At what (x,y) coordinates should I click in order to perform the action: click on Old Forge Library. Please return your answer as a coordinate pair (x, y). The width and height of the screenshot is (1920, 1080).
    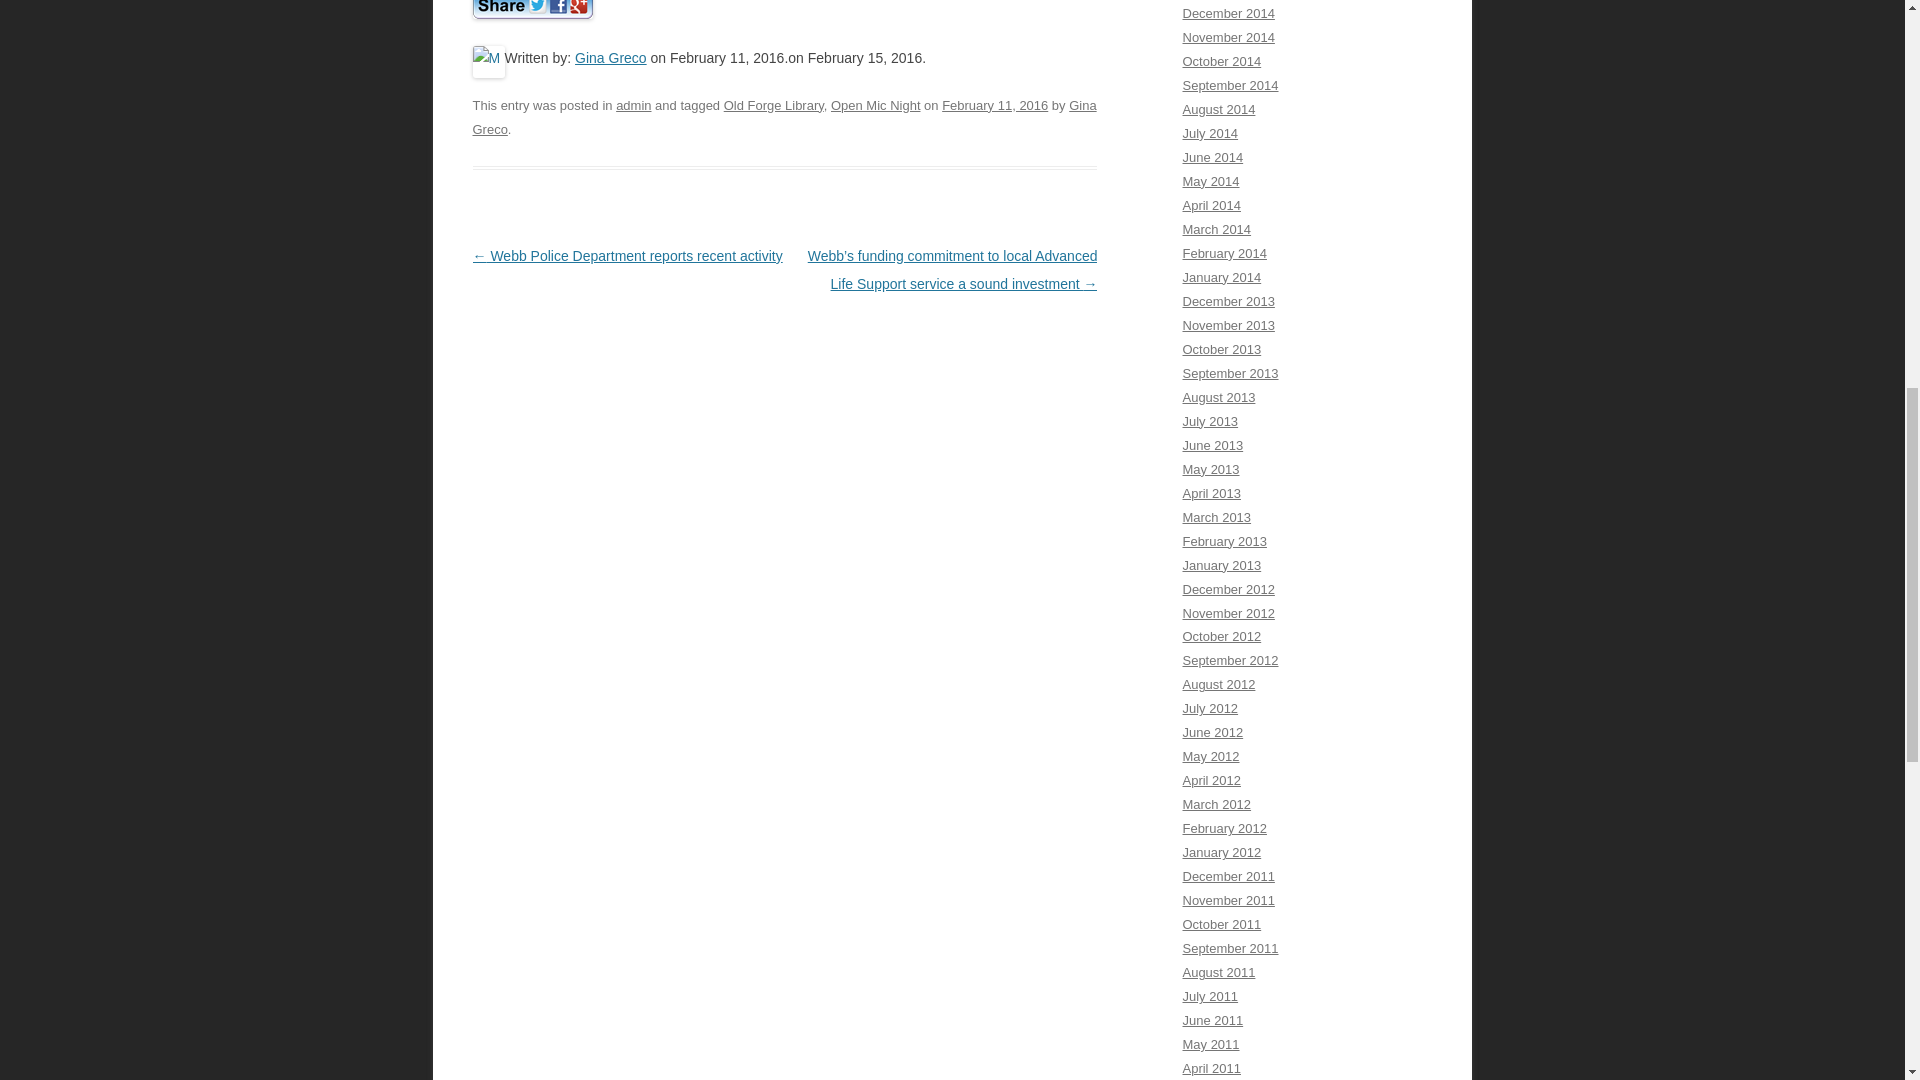
    Looking at the image, I should click on (773, 106).